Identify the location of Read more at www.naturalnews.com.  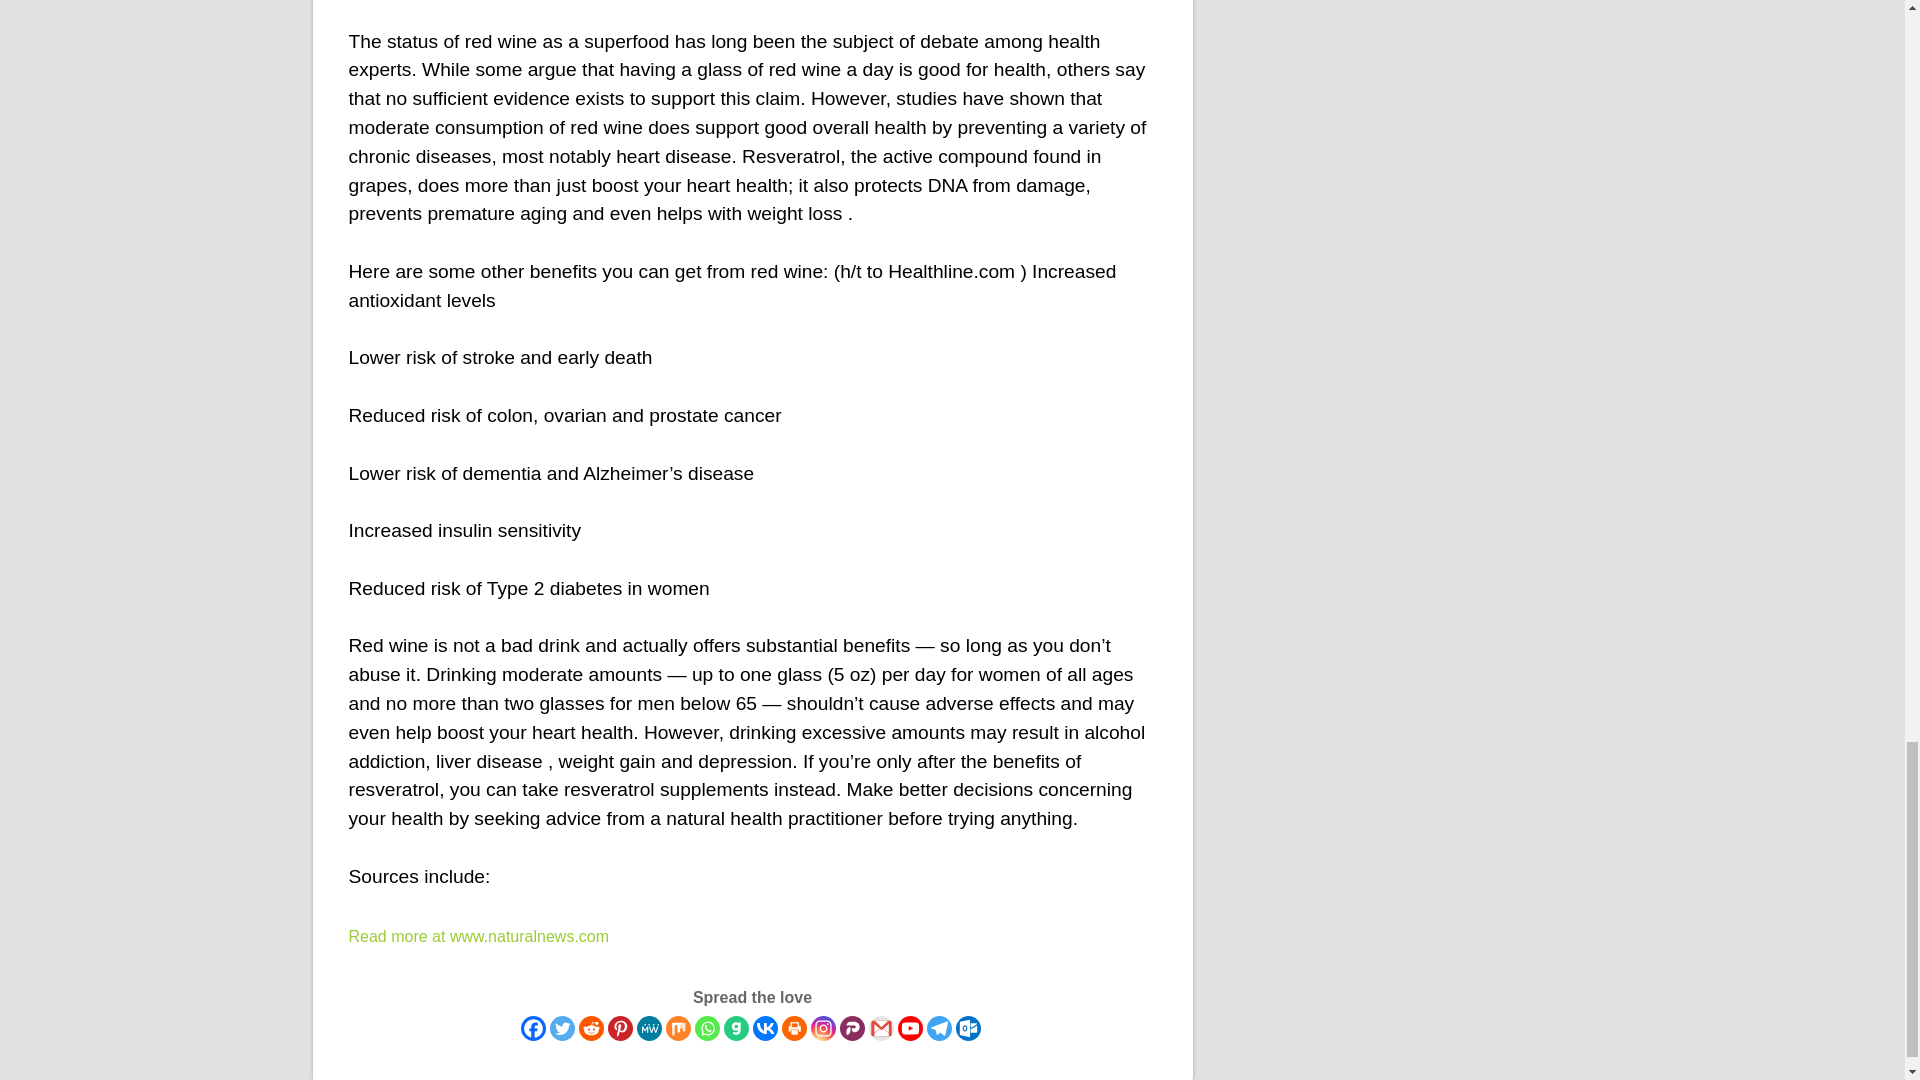
(478, 936).